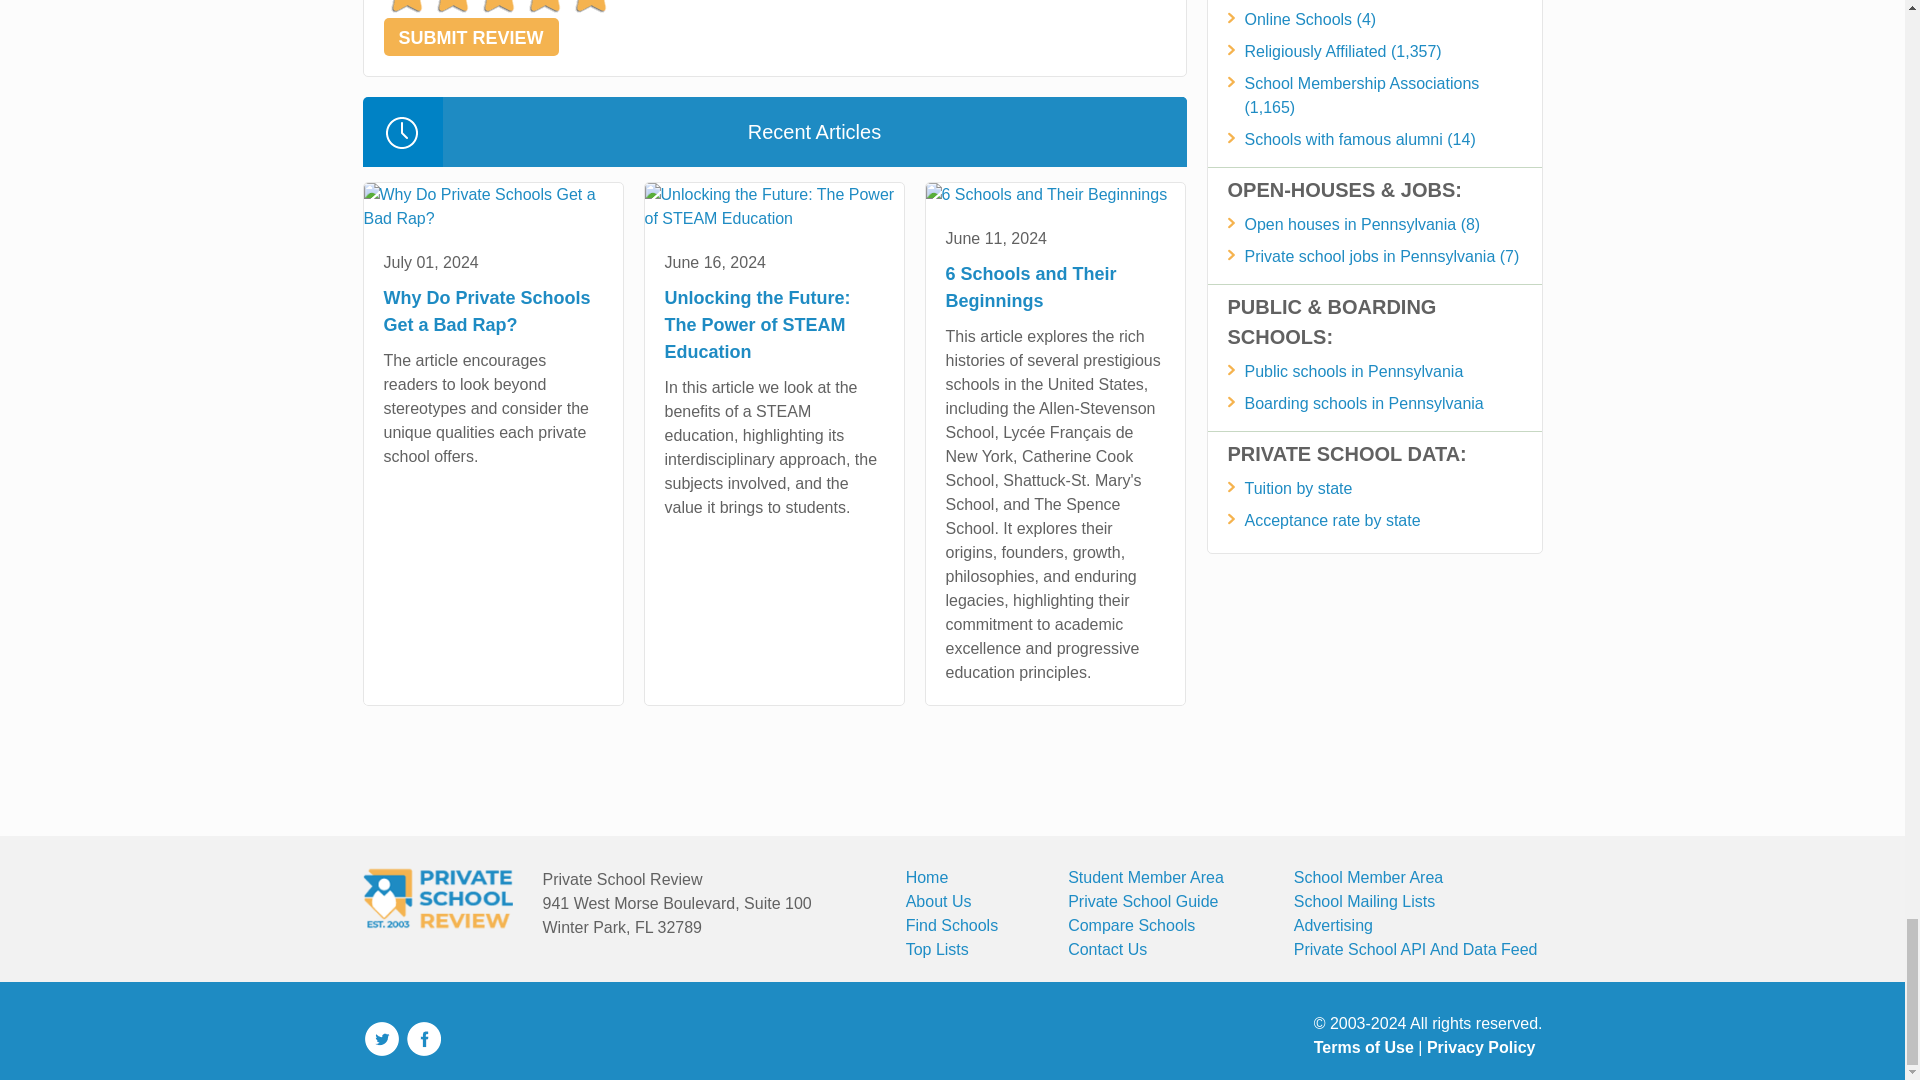  Describe the element at coordinates (1054, 194) in the screenshot. I see `6 Schools and Their Beginnings` at that location.